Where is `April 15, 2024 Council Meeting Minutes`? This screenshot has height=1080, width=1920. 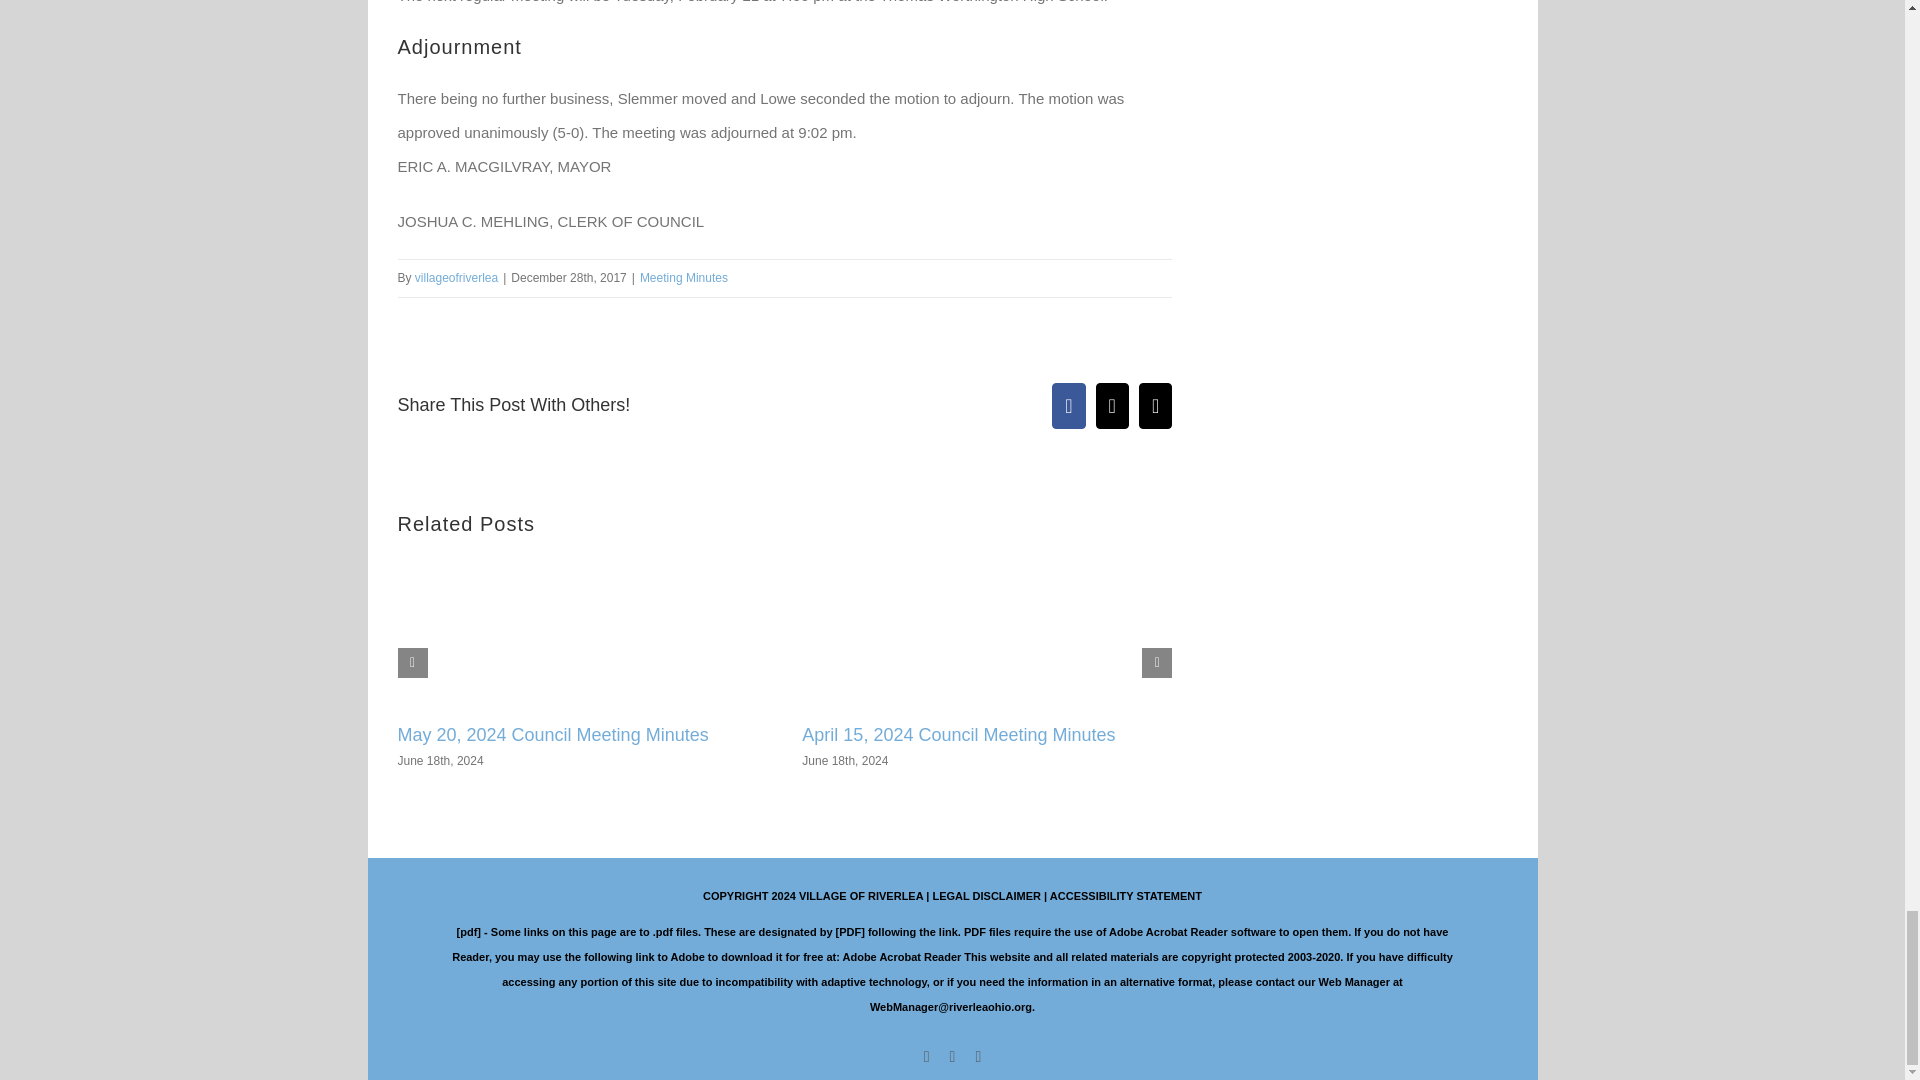 April 15, 2024 Council Meeting Minutes is located at coordinates (958, 734).